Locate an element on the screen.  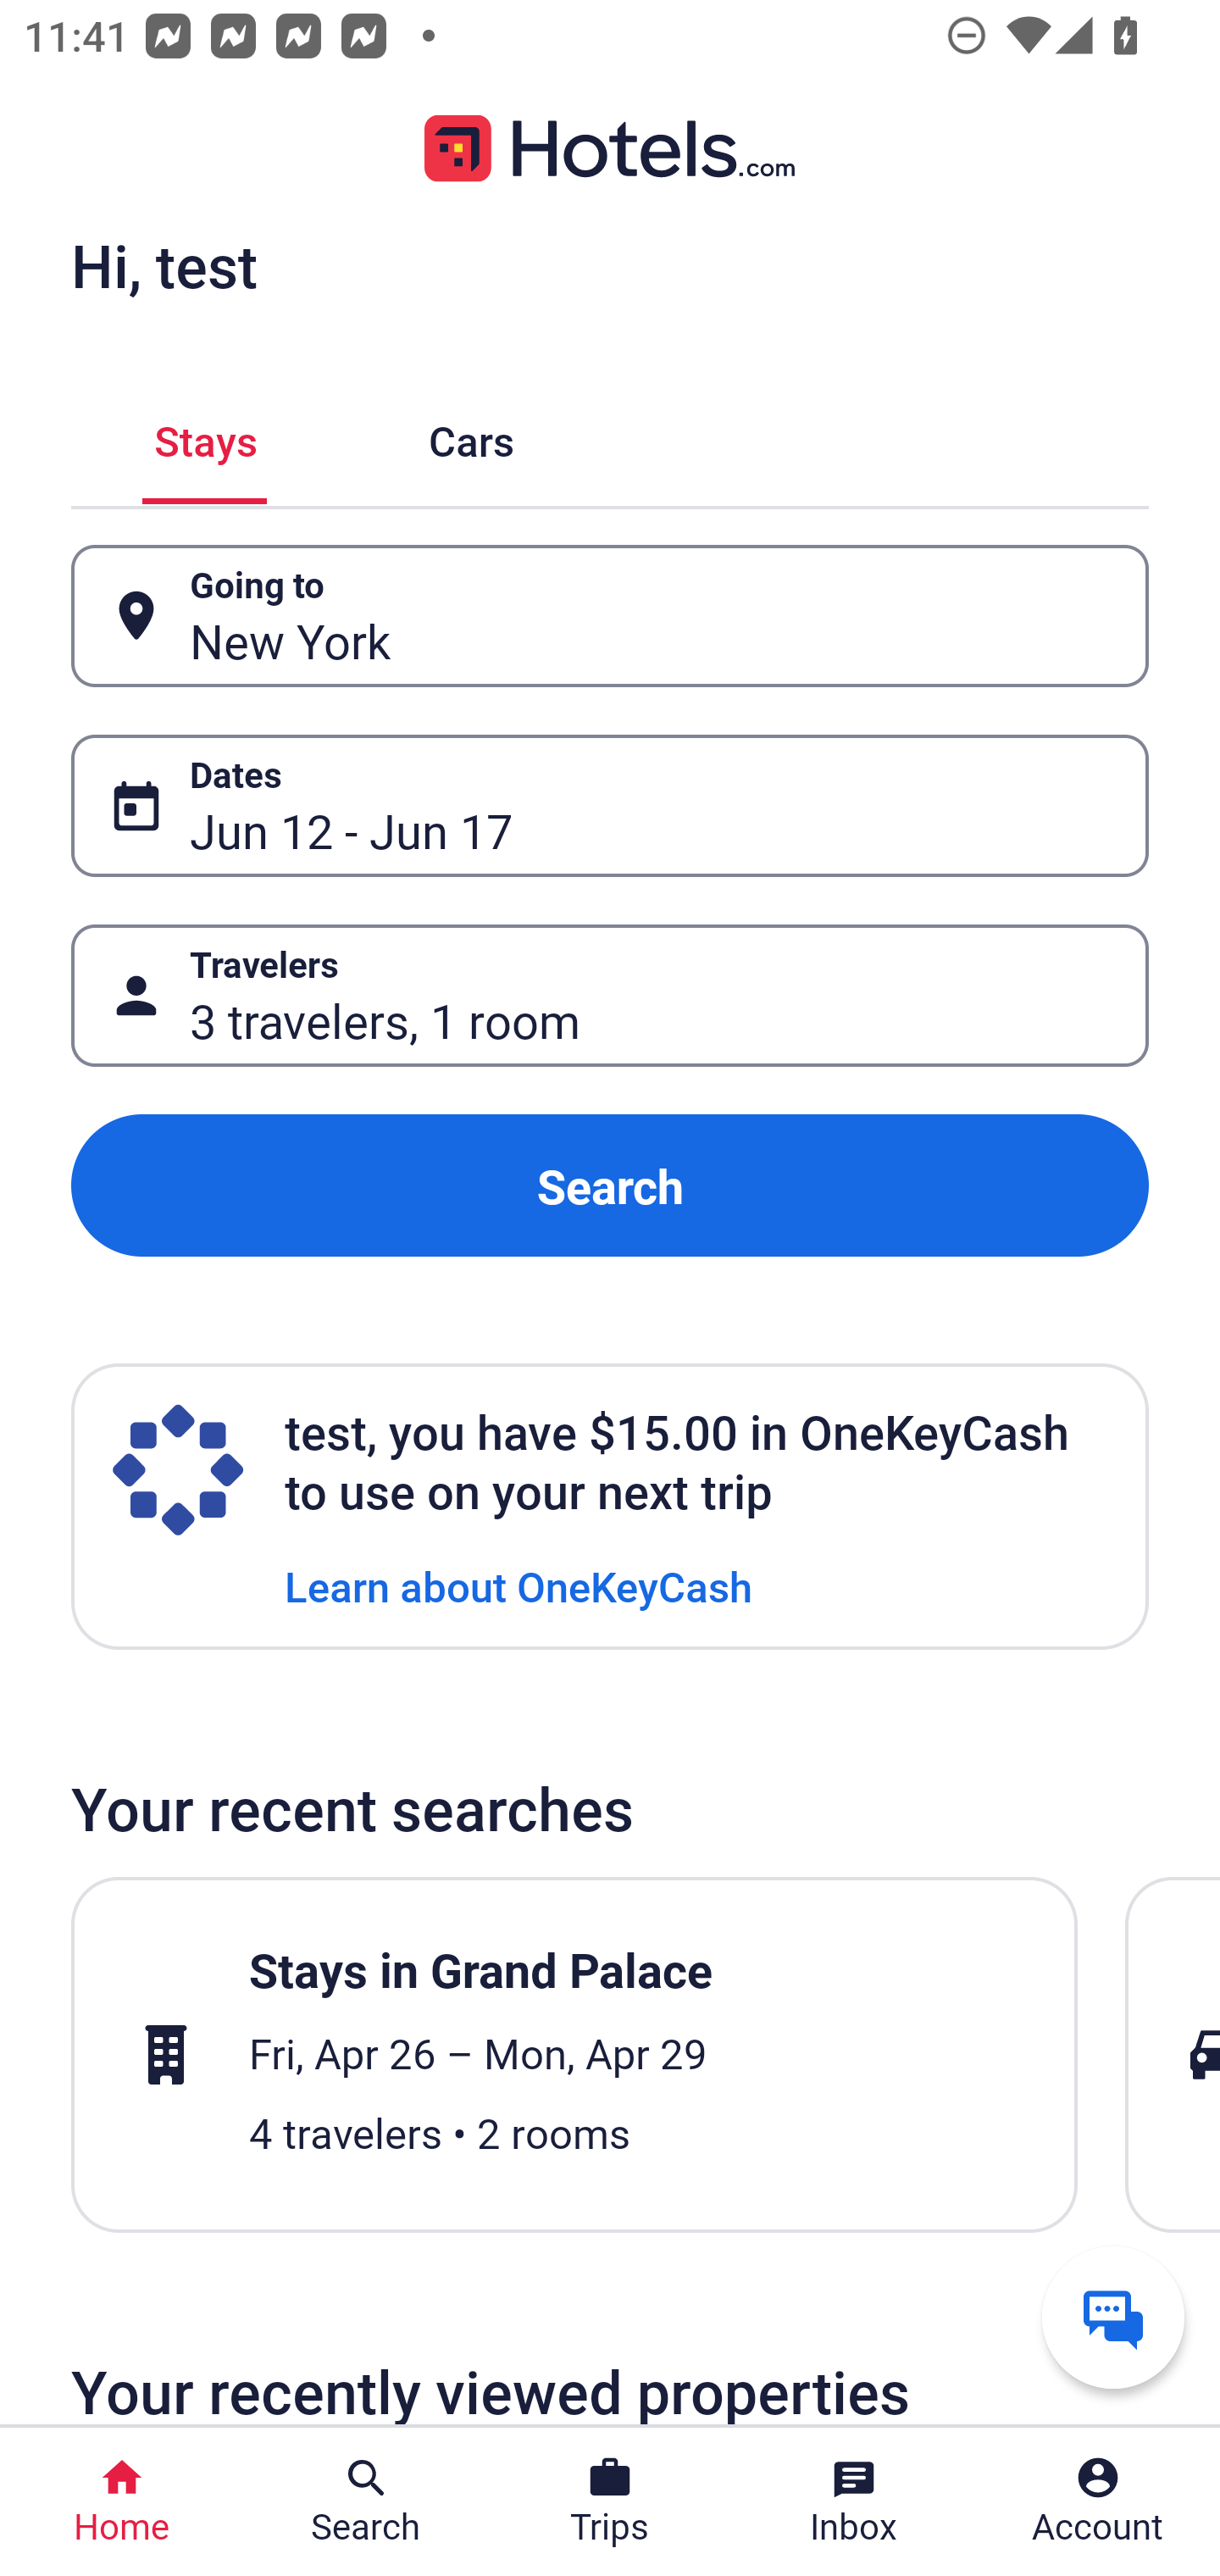
Search is located at coordinates (610, 1186).